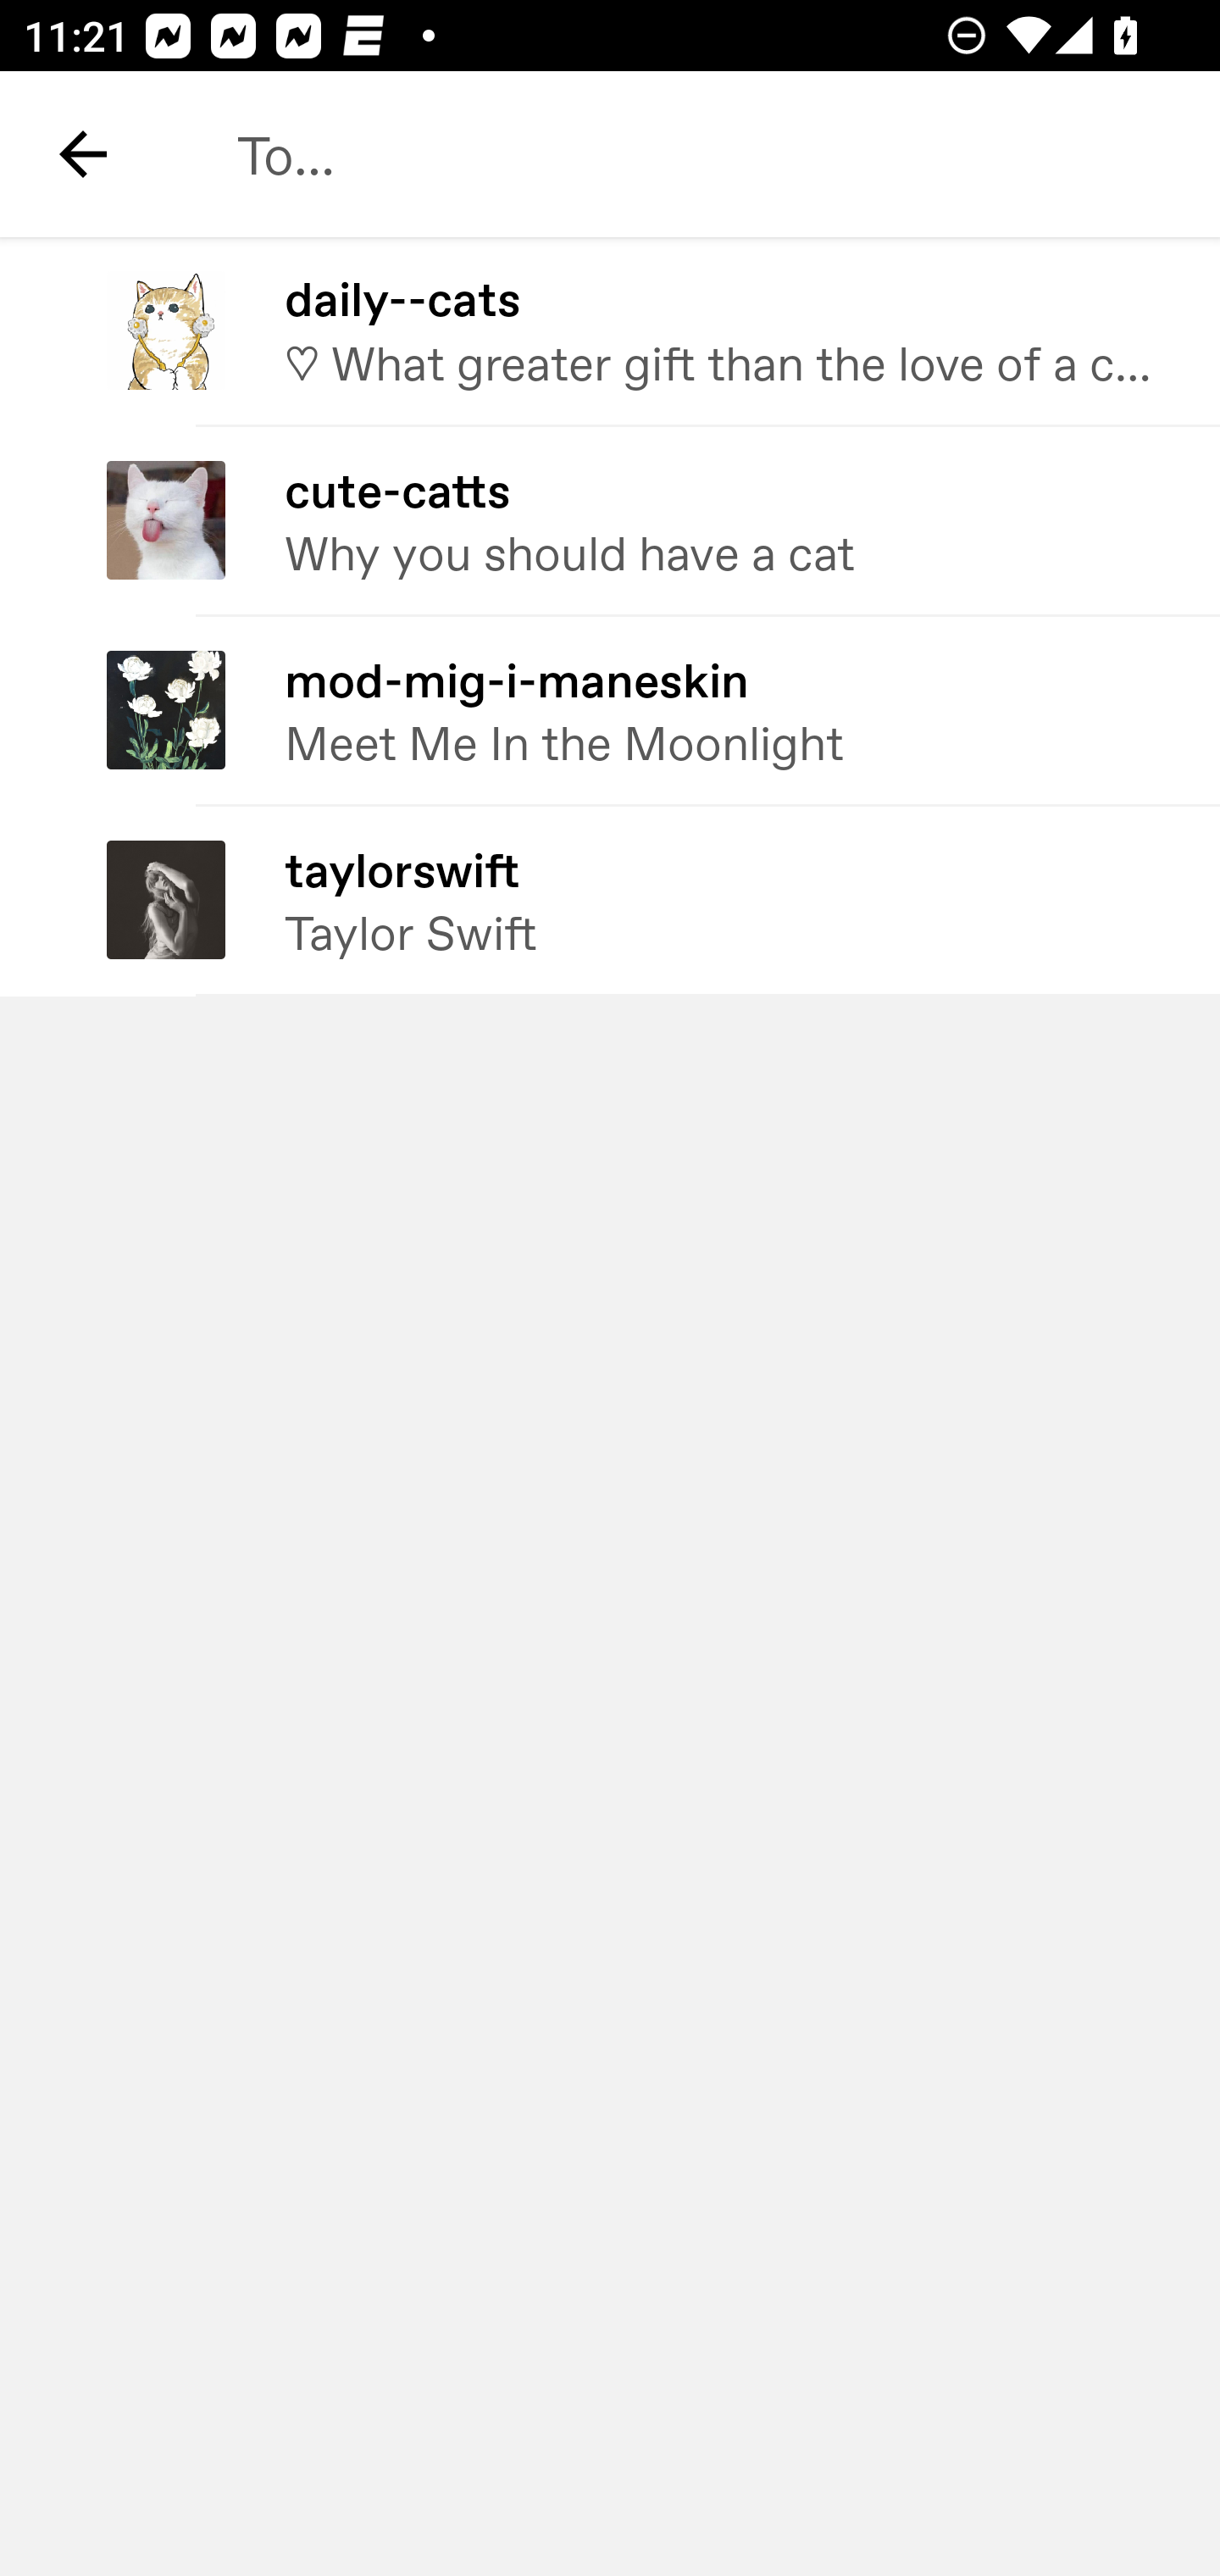 The image size is (1220, 2576). I want to click on cute-catts Why you should have a cat, so click(610, 521).